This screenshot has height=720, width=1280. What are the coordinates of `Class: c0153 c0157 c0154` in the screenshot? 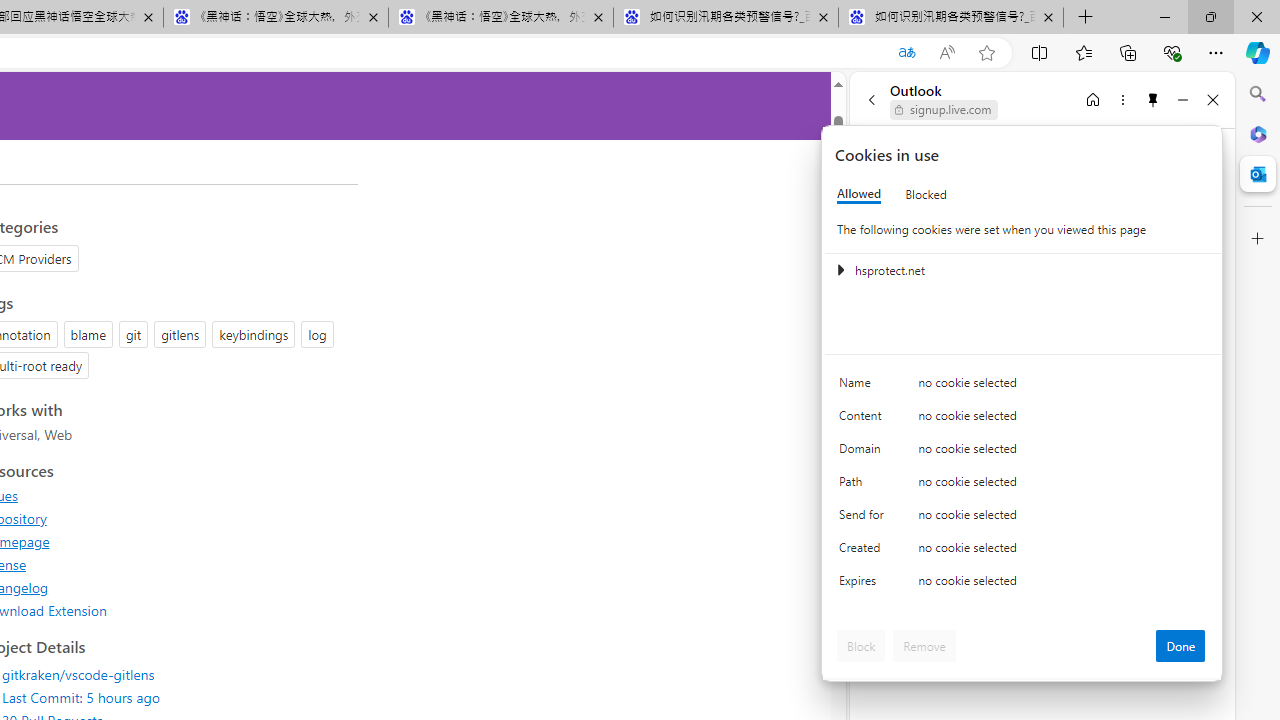 It's located at (1023, 386).